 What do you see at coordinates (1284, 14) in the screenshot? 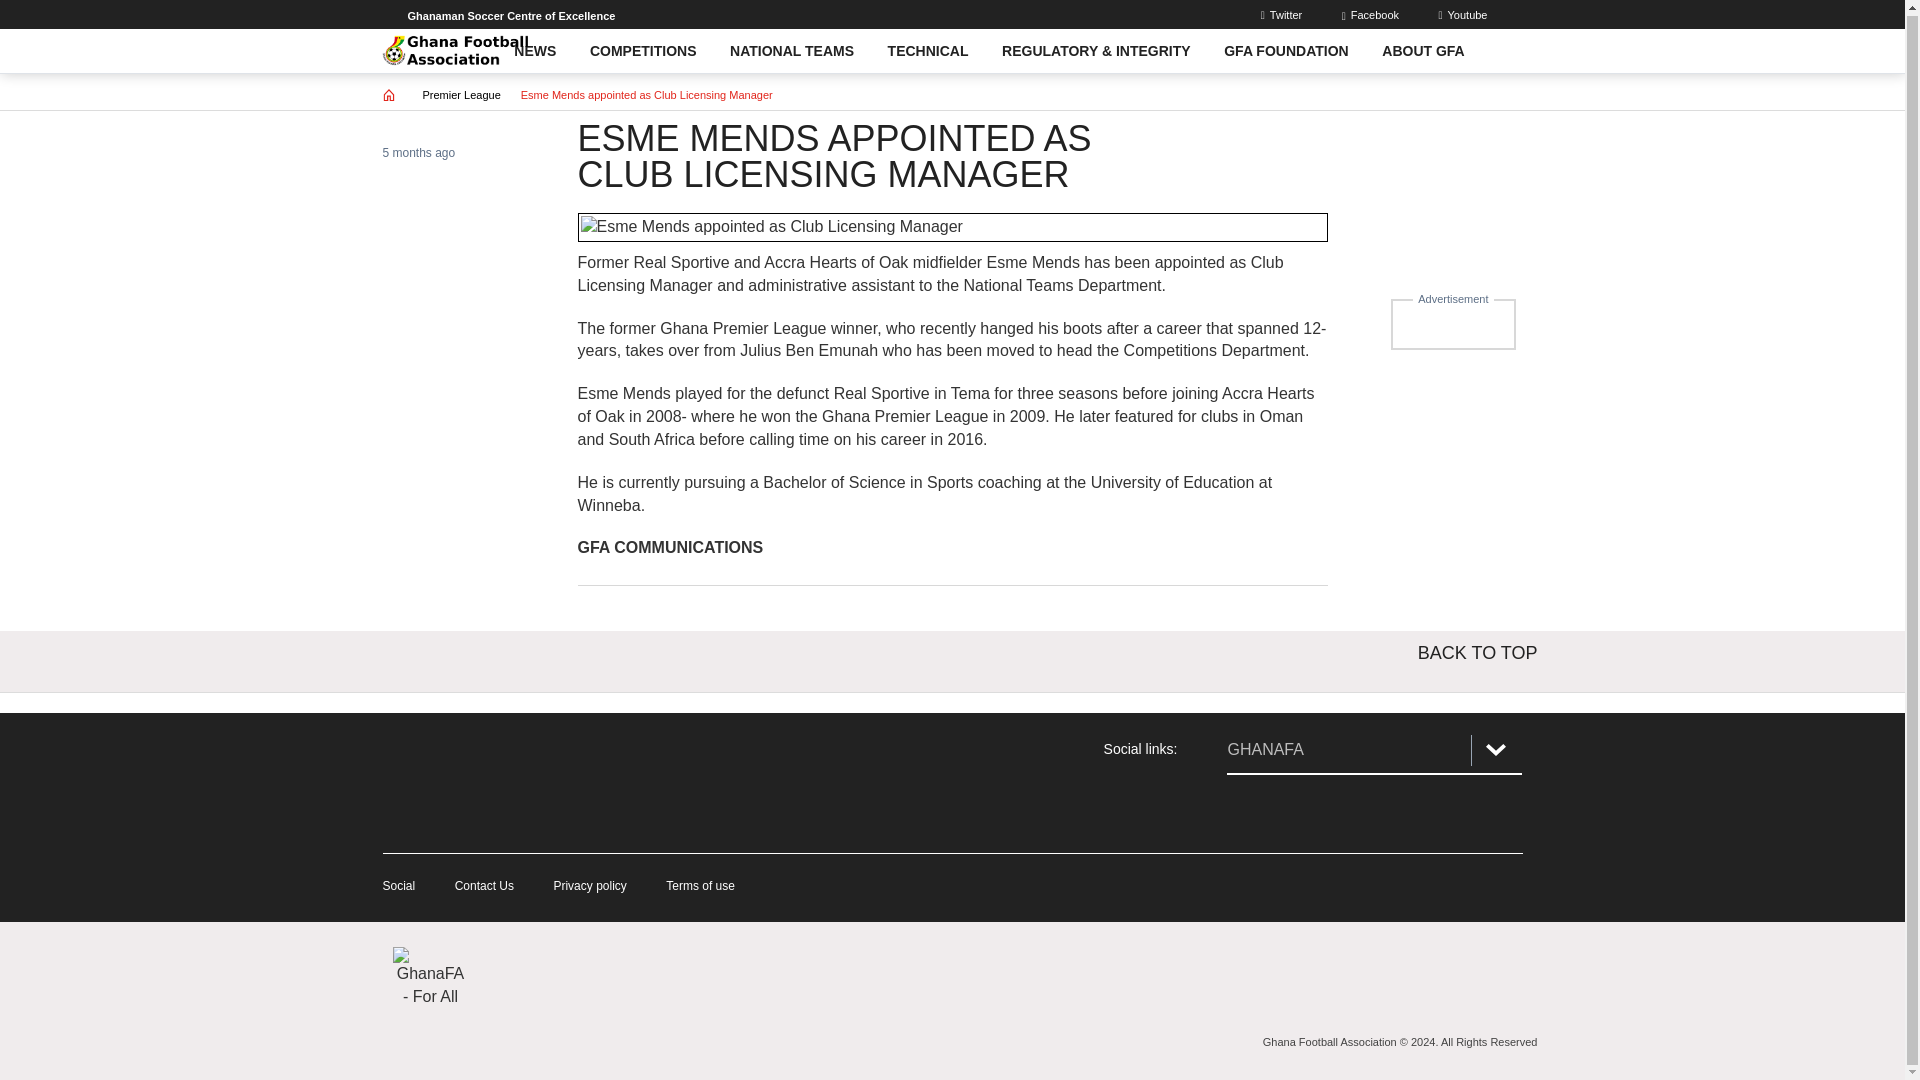
I see `sign in` at bounding box center [1284, 14].